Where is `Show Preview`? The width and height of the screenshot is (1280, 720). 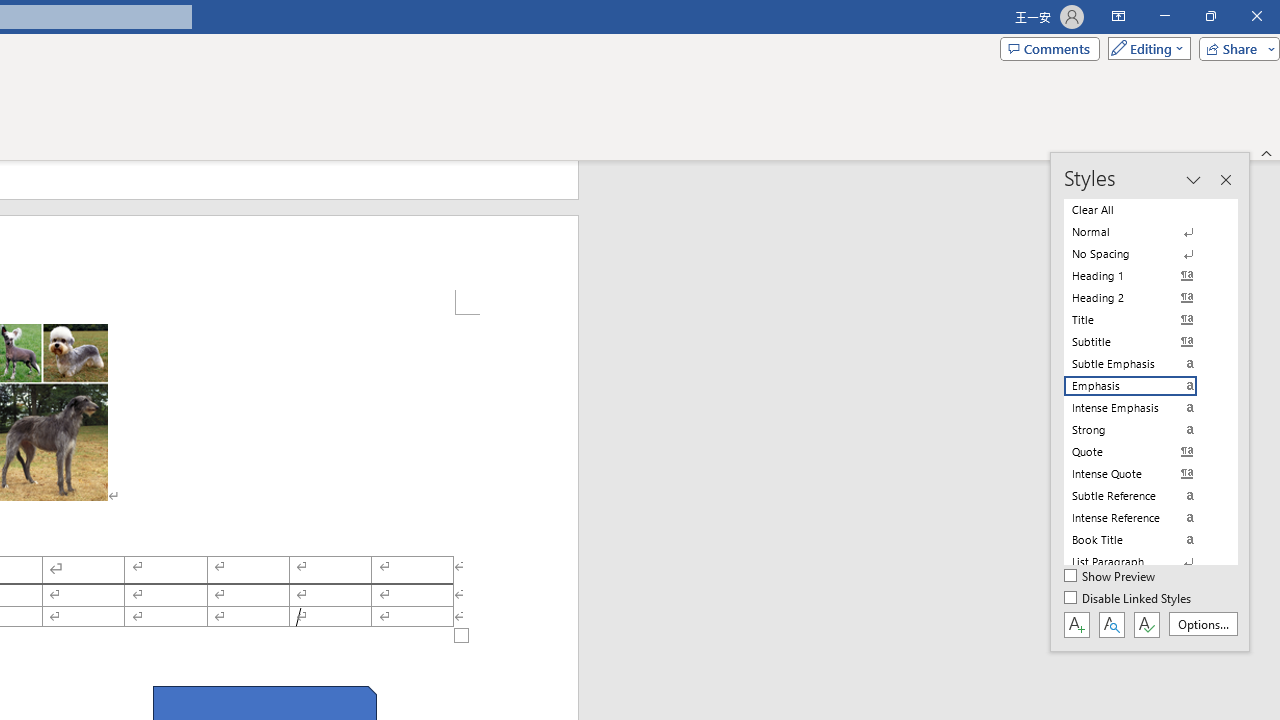
Show Preview is located at coordinates (1110, 577).